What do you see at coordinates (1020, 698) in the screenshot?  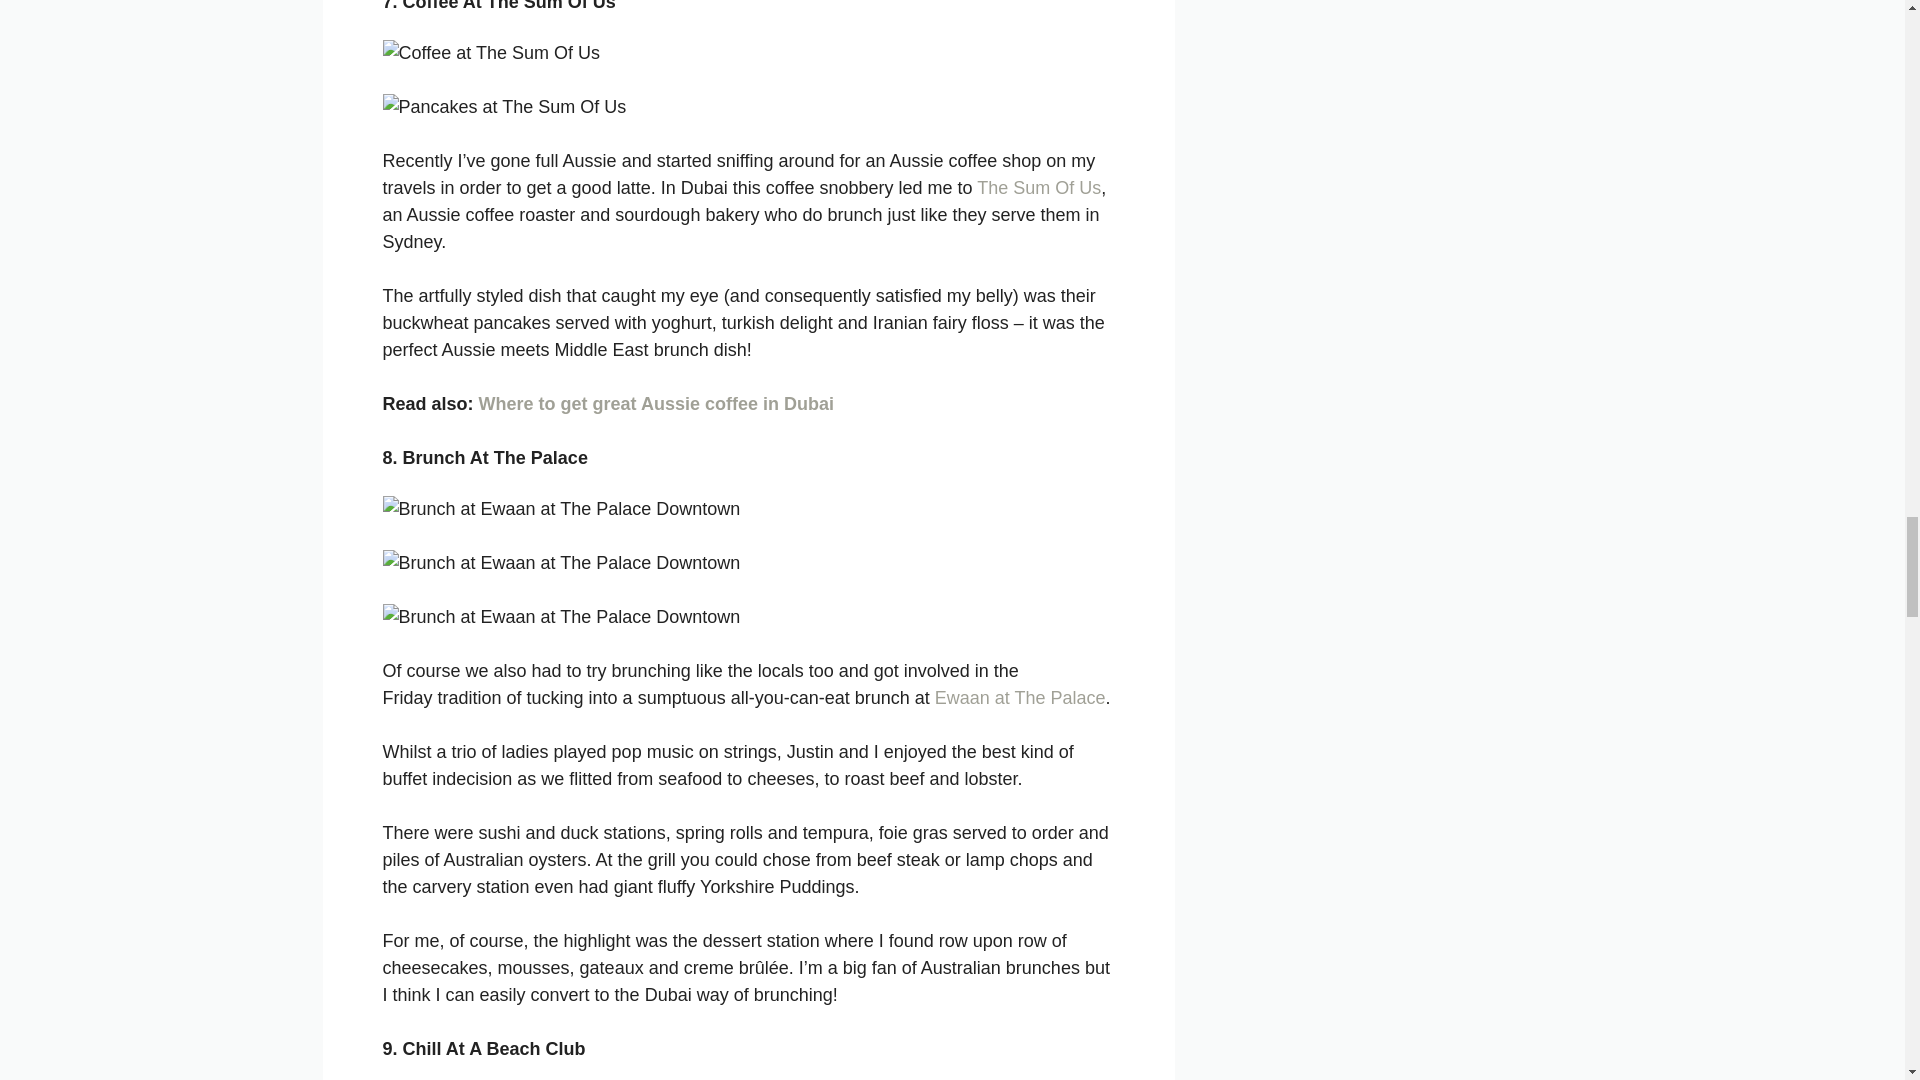 I see `Ewaan at The Palace` at bounding box center [1020, 698].